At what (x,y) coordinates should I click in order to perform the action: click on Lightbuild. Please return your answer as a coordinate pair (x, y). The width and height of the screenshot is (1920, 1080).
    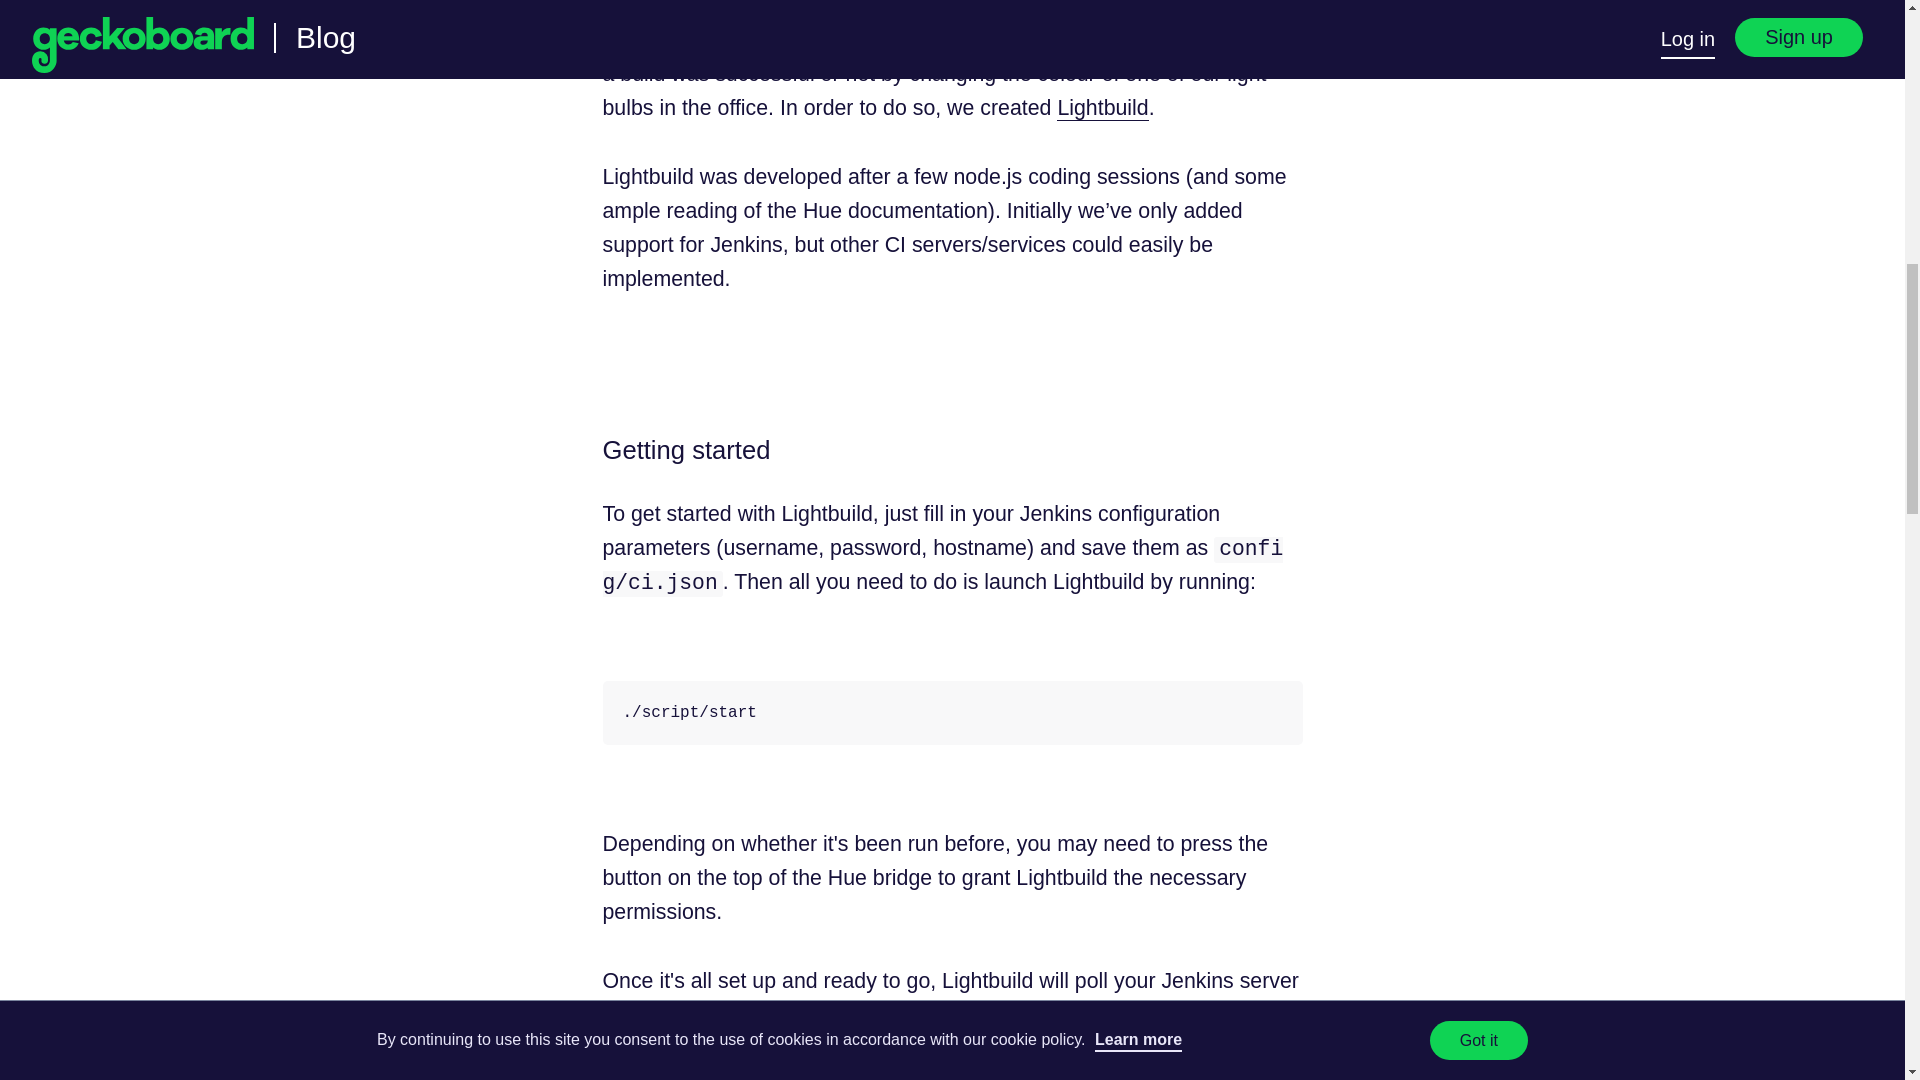
    Looking at the image, I should click on (1102, 108).